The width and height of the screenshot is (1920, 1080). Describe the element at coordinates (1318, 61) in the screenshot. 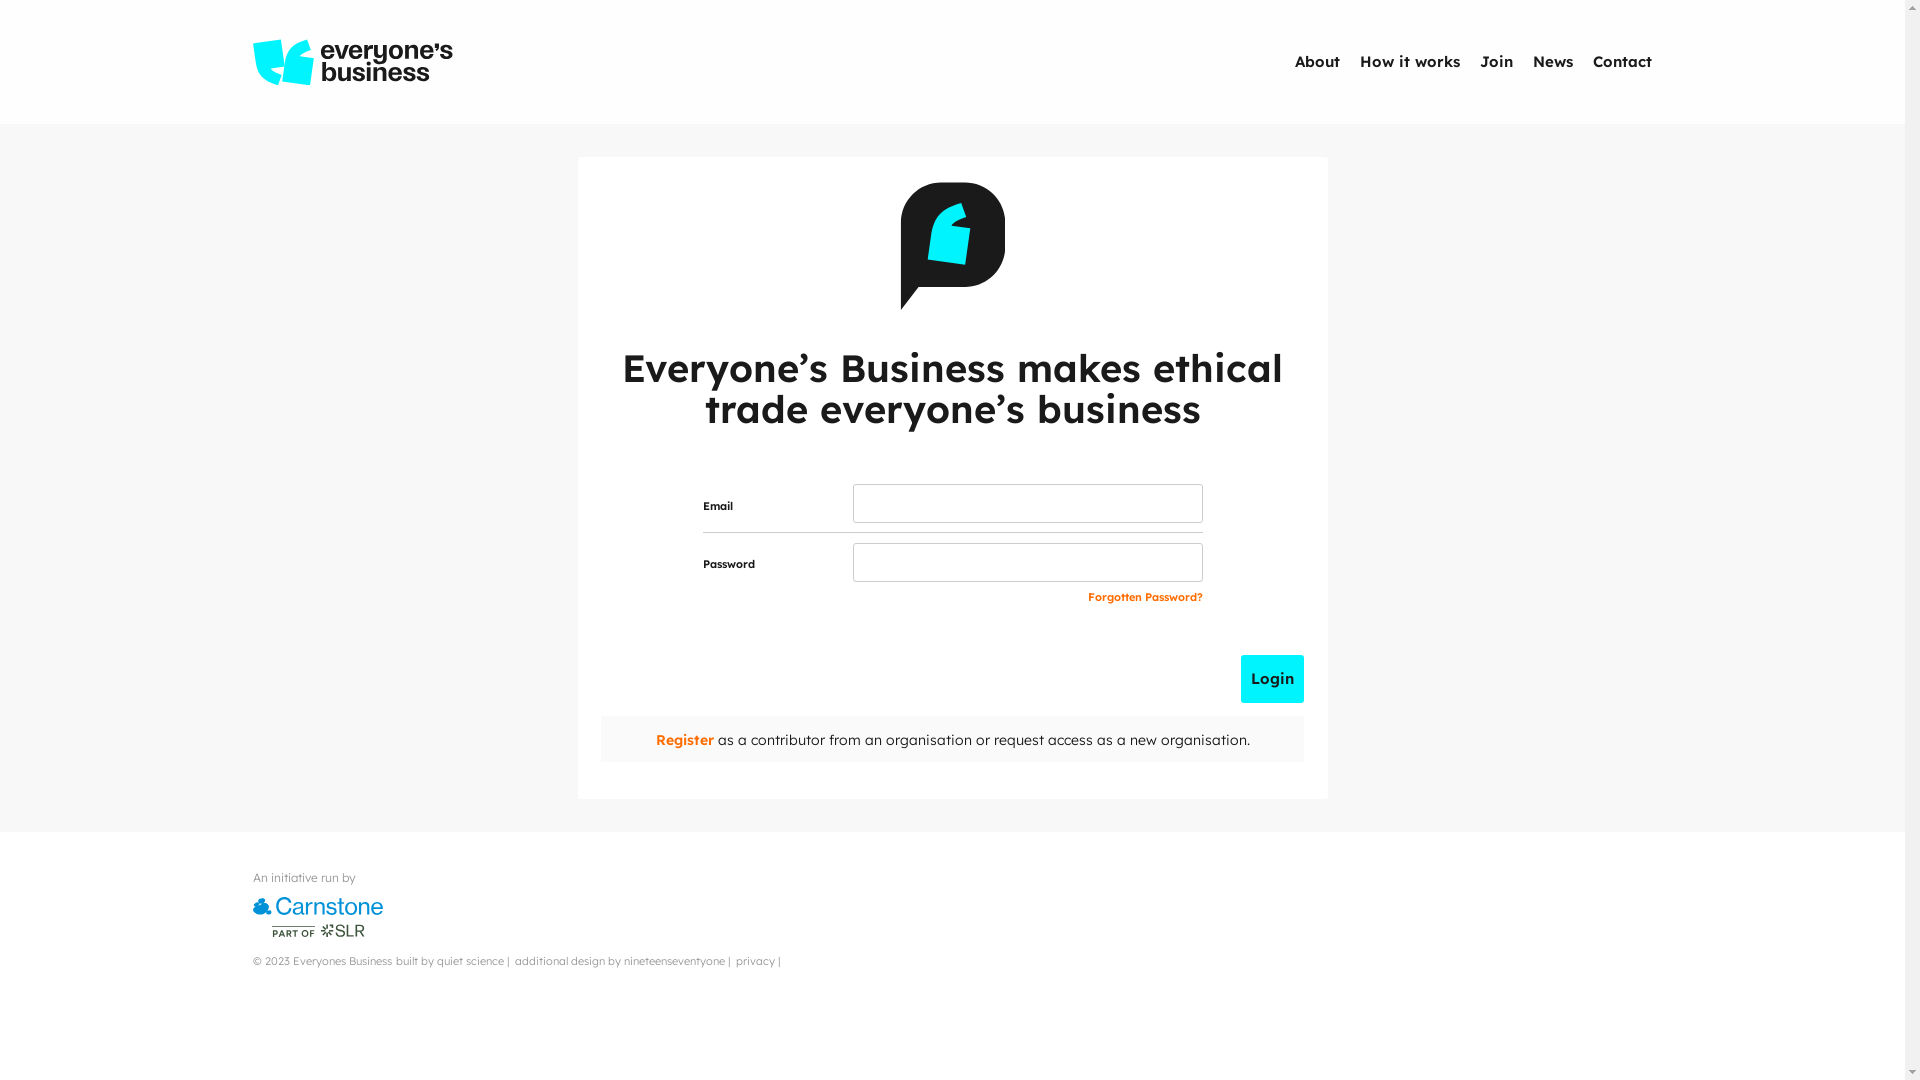

I see `About` at that location.